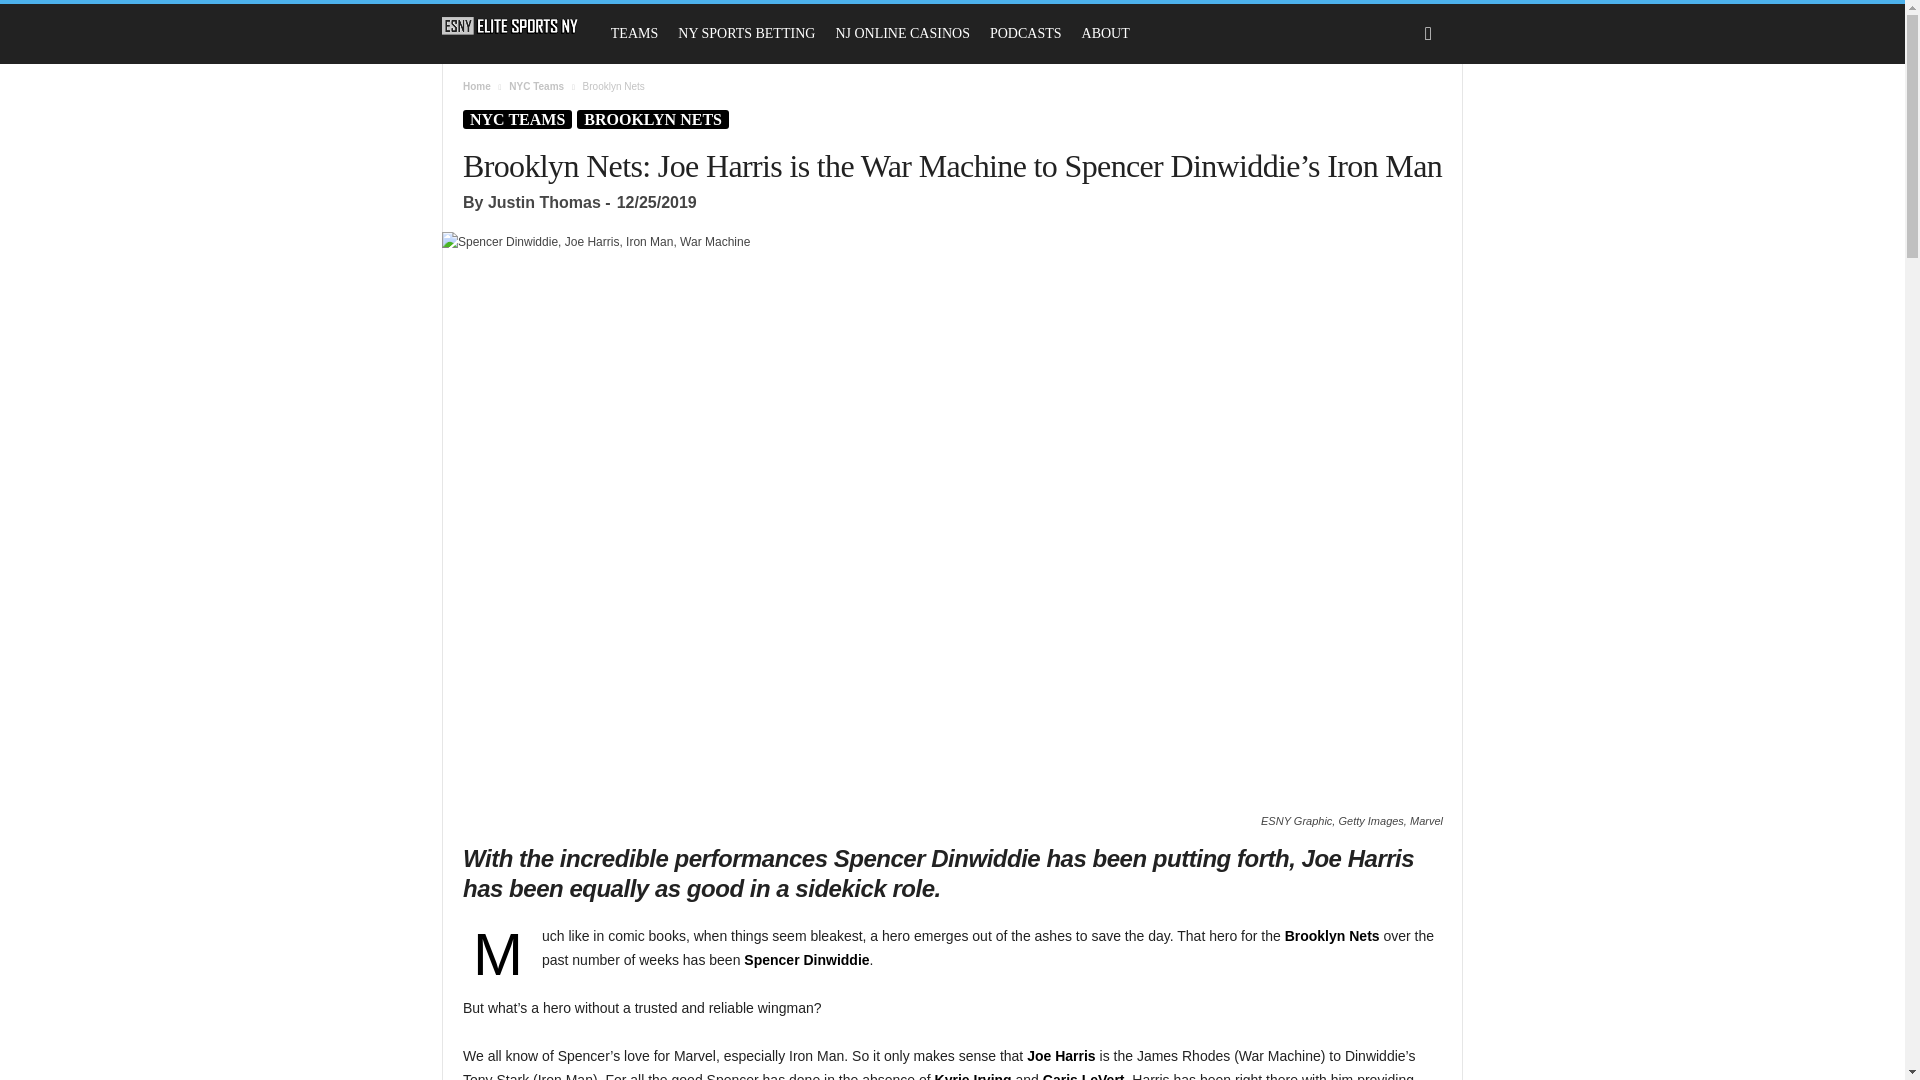 The height and width of the screenshot is (1080, 1920). I want to click on View all posts in NYC Teams, so click(536, 86).